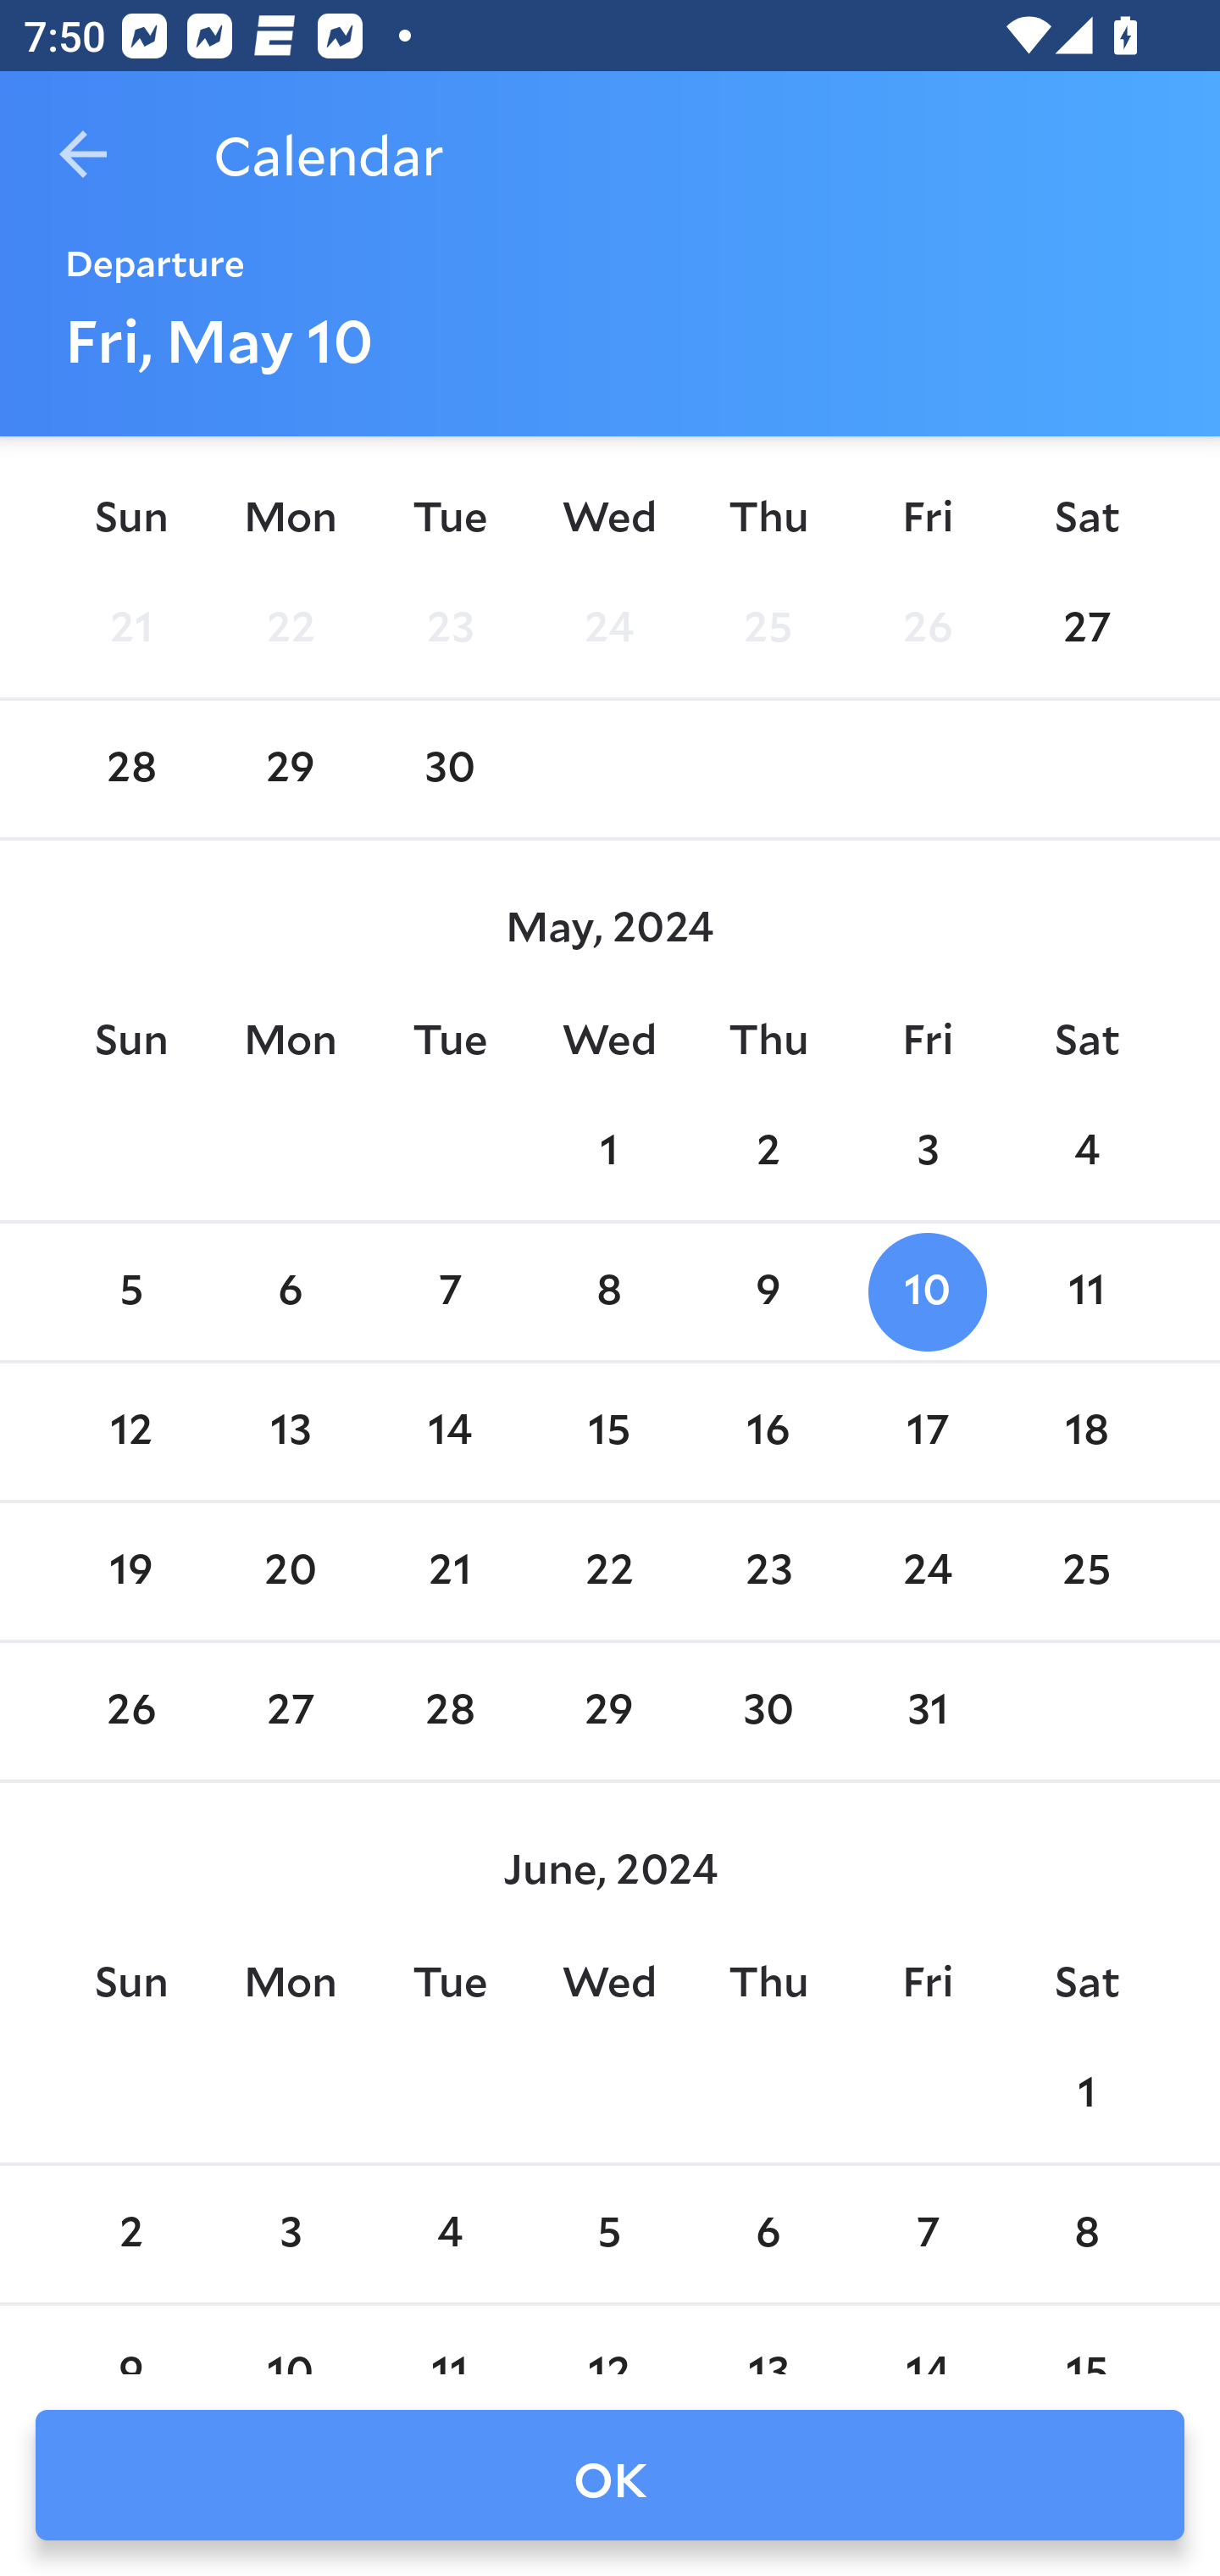 The image size is (1220, 2576). I want to click on 9, so click(768, 1293).